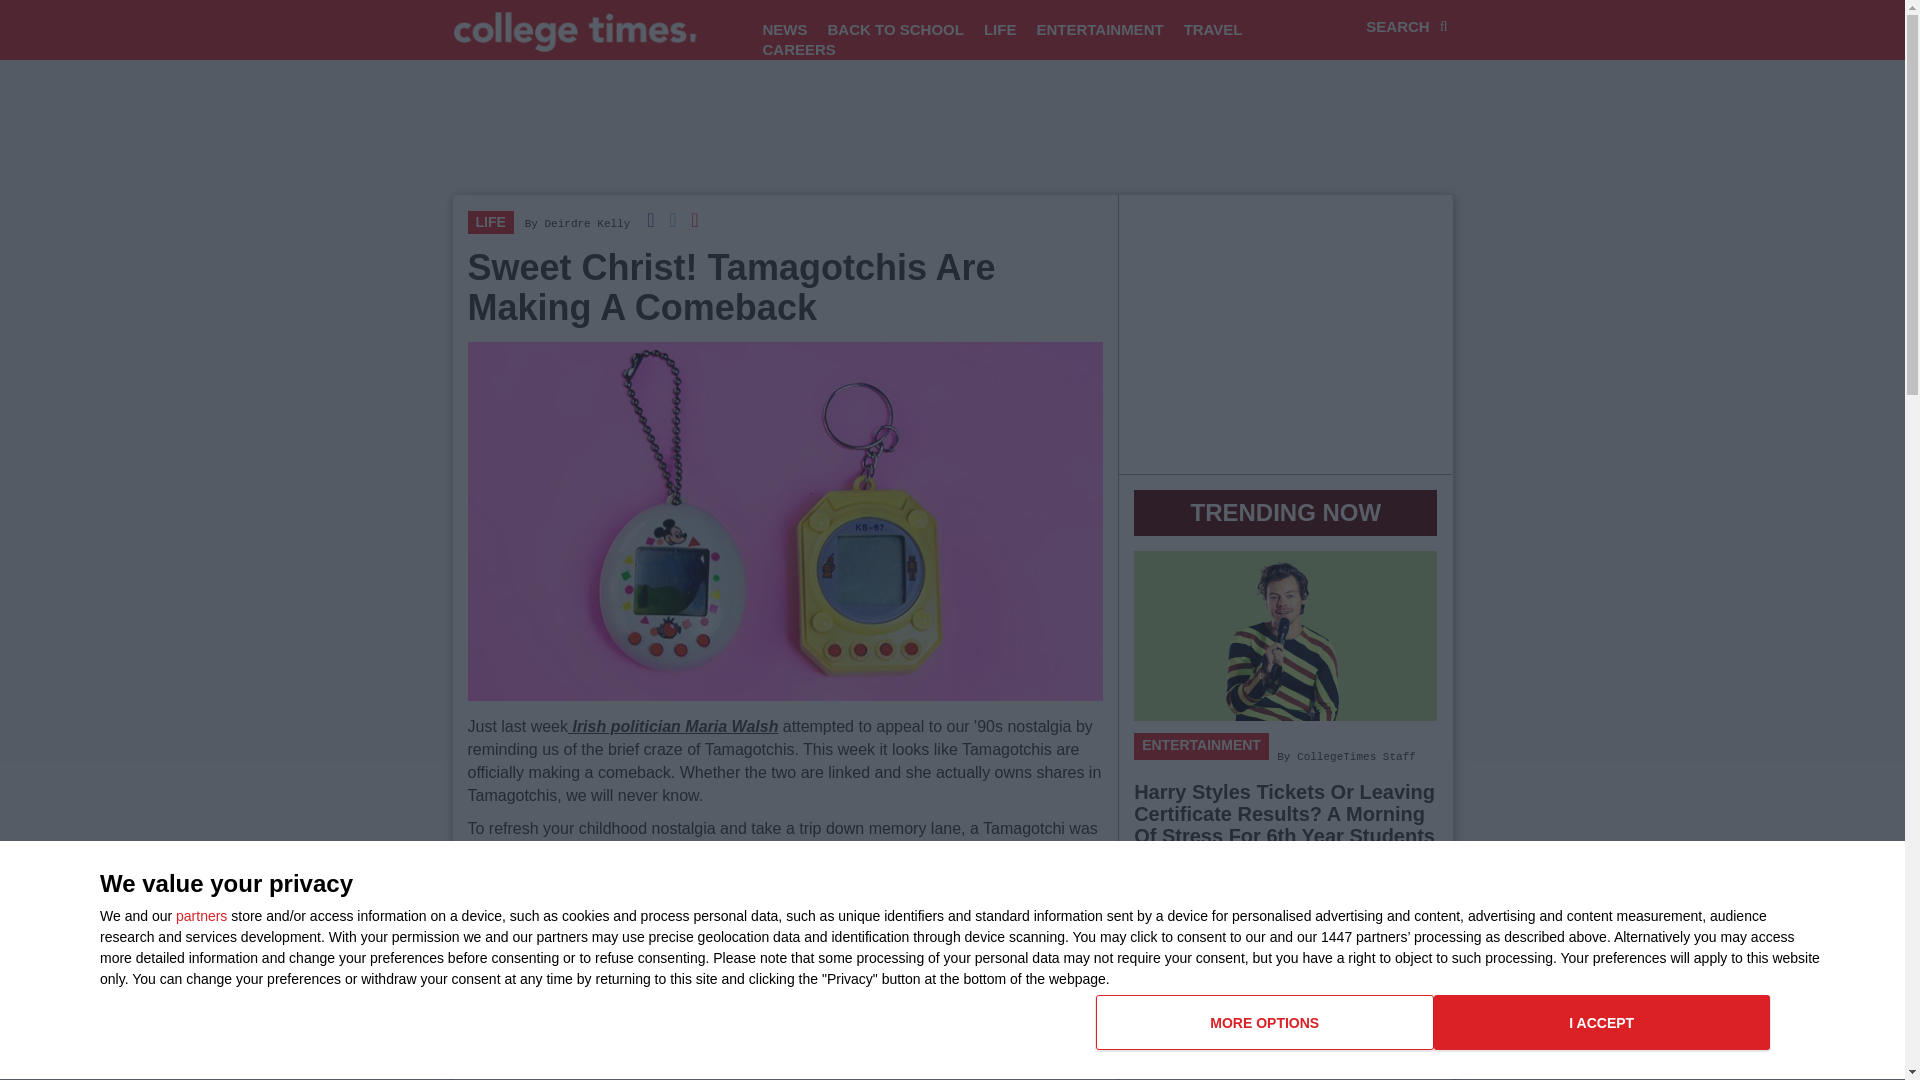 Image resolution: width=1920 pixels, height=1080 pixels. I want to click on CAREERS, so click(1602, 1022).